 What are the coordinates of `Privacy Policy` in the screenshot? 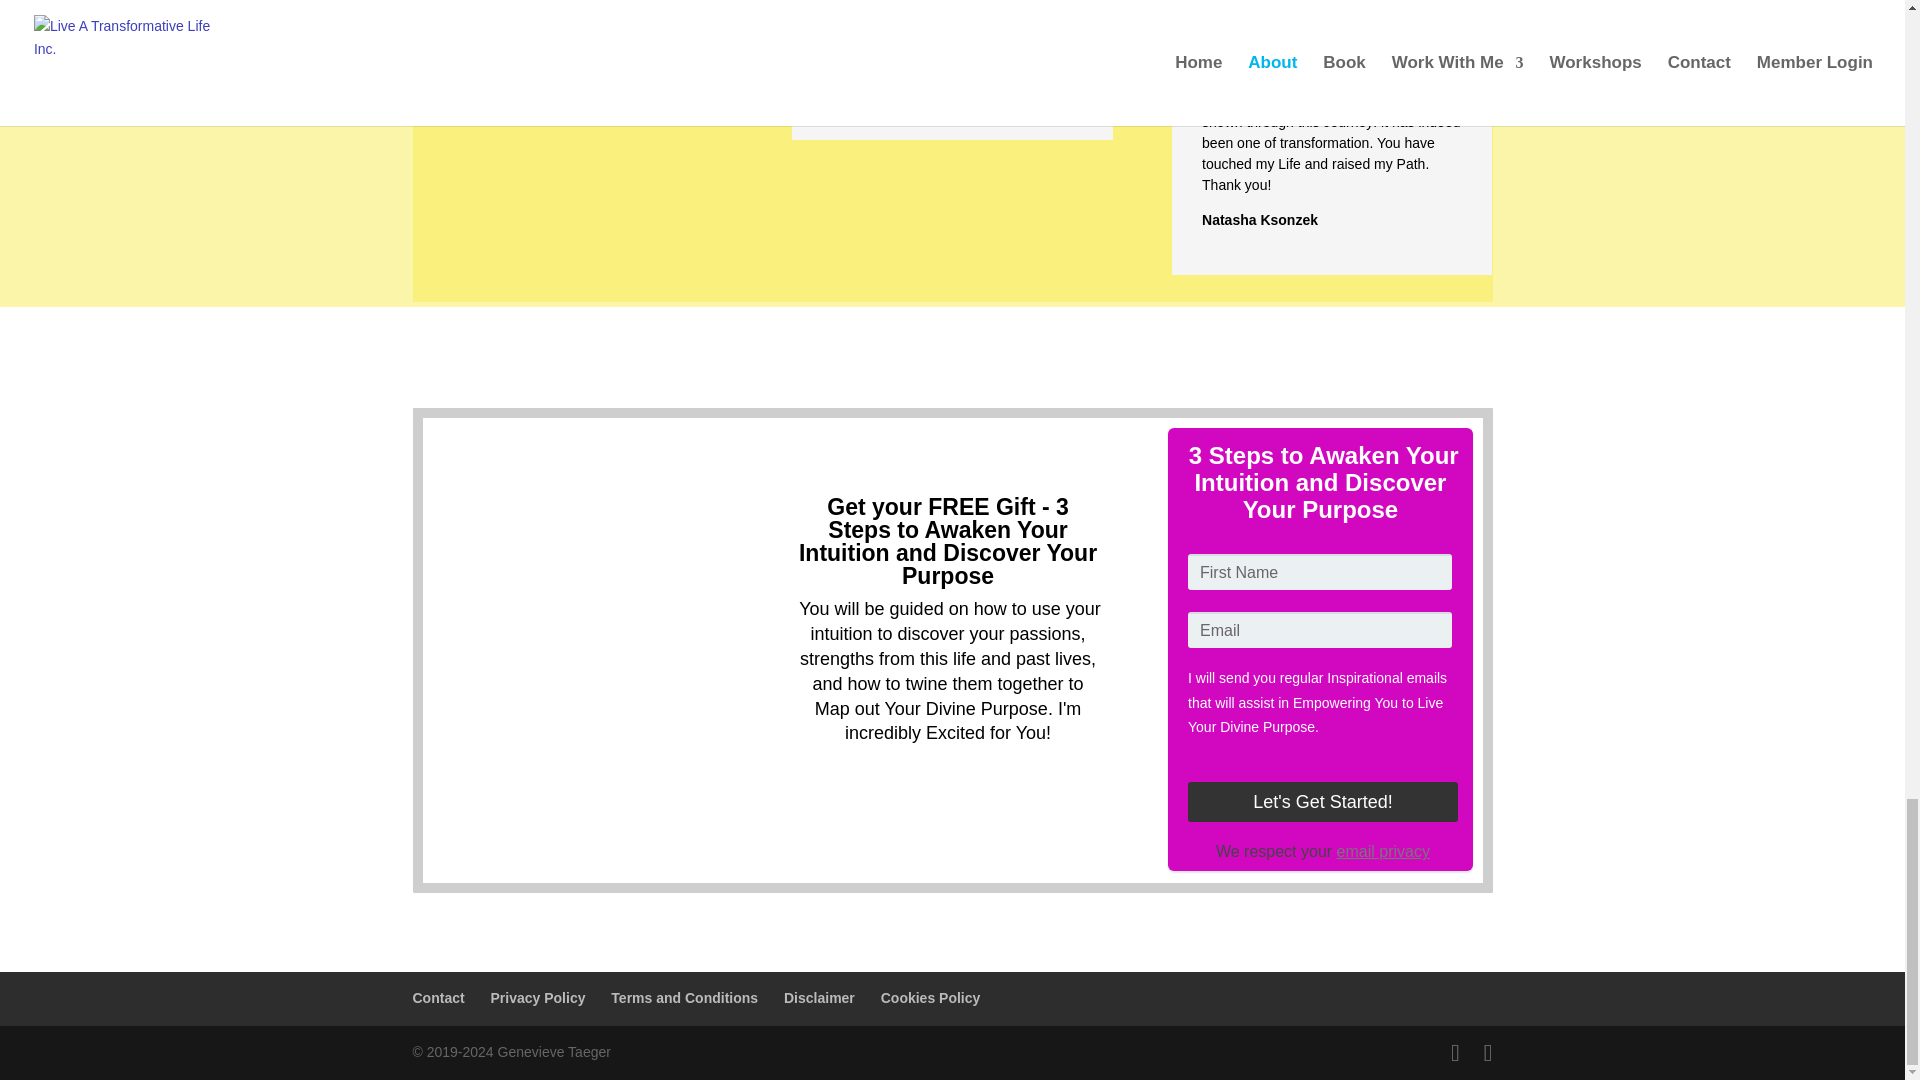 It's located at (1383, 851).